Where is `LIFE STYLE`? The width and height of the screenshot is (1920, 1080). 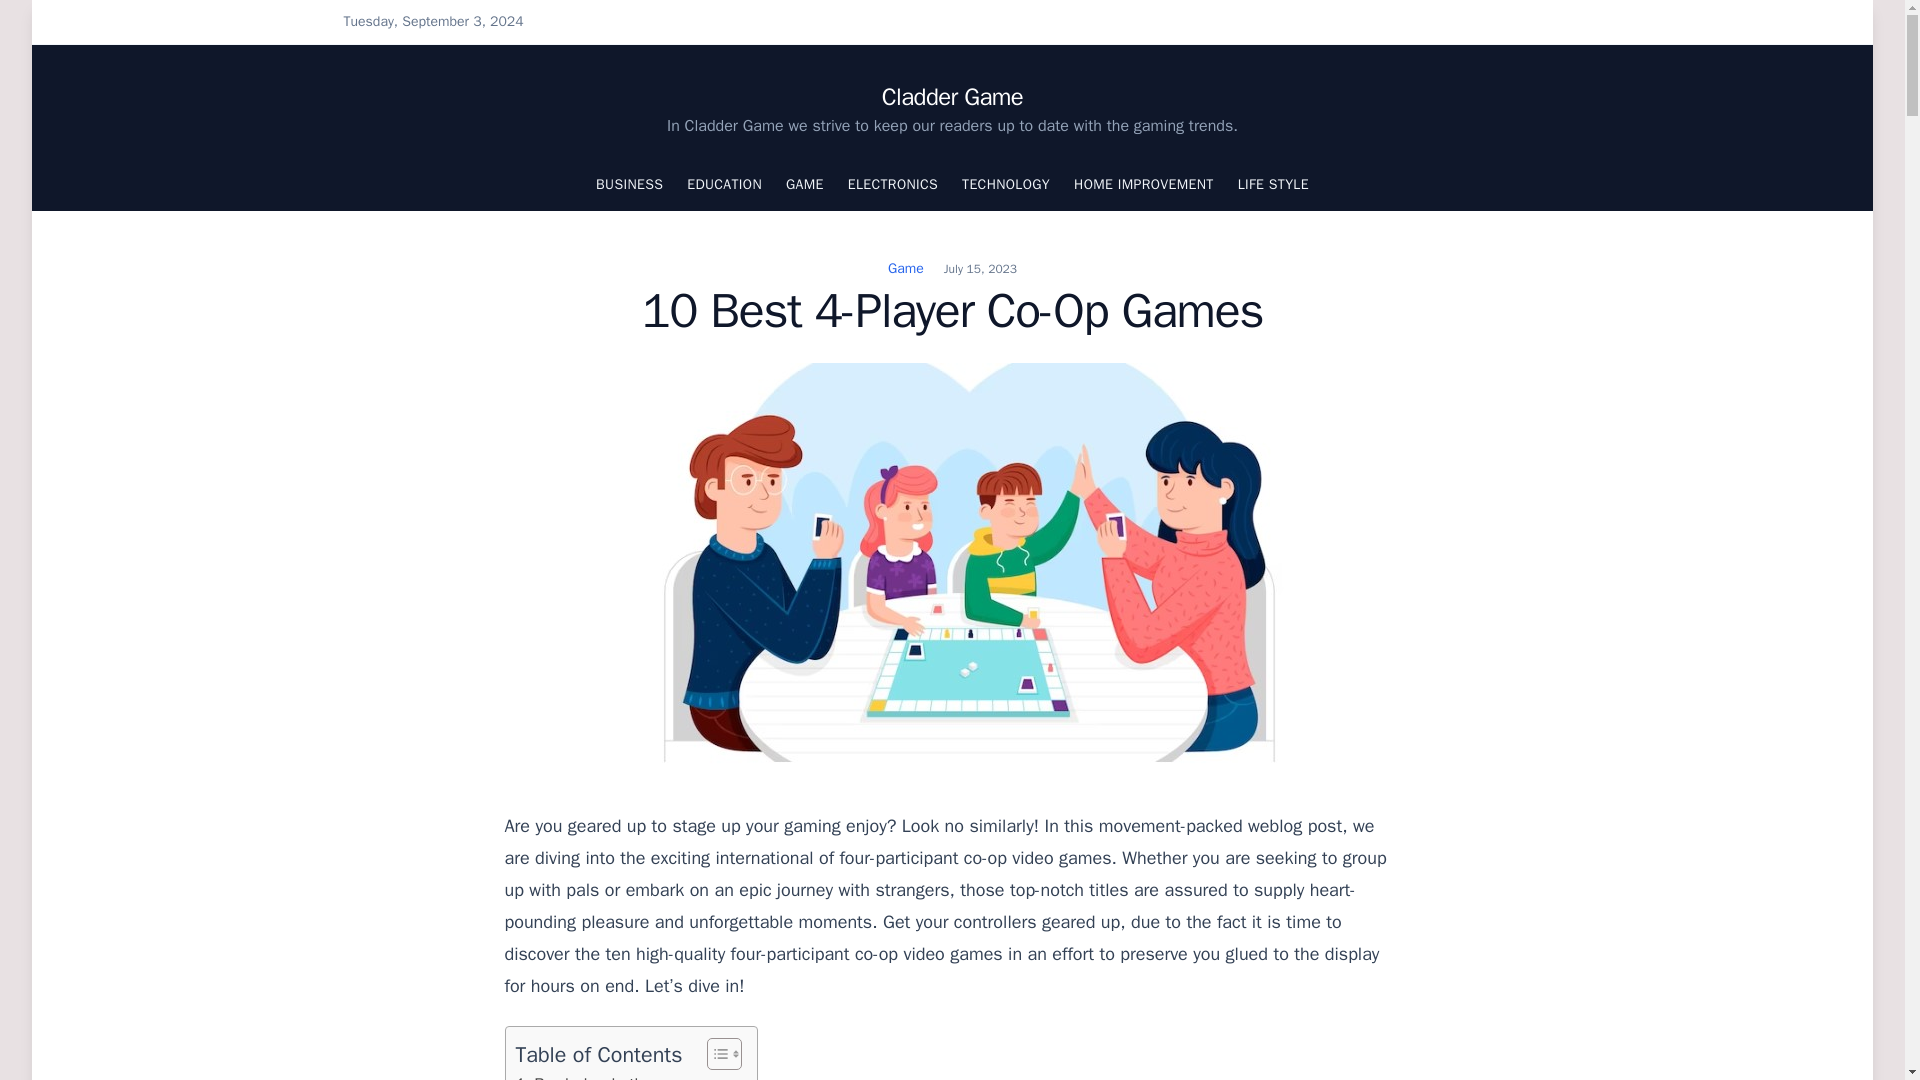 LIFE STYLE is located at coordinates (1274, 184).